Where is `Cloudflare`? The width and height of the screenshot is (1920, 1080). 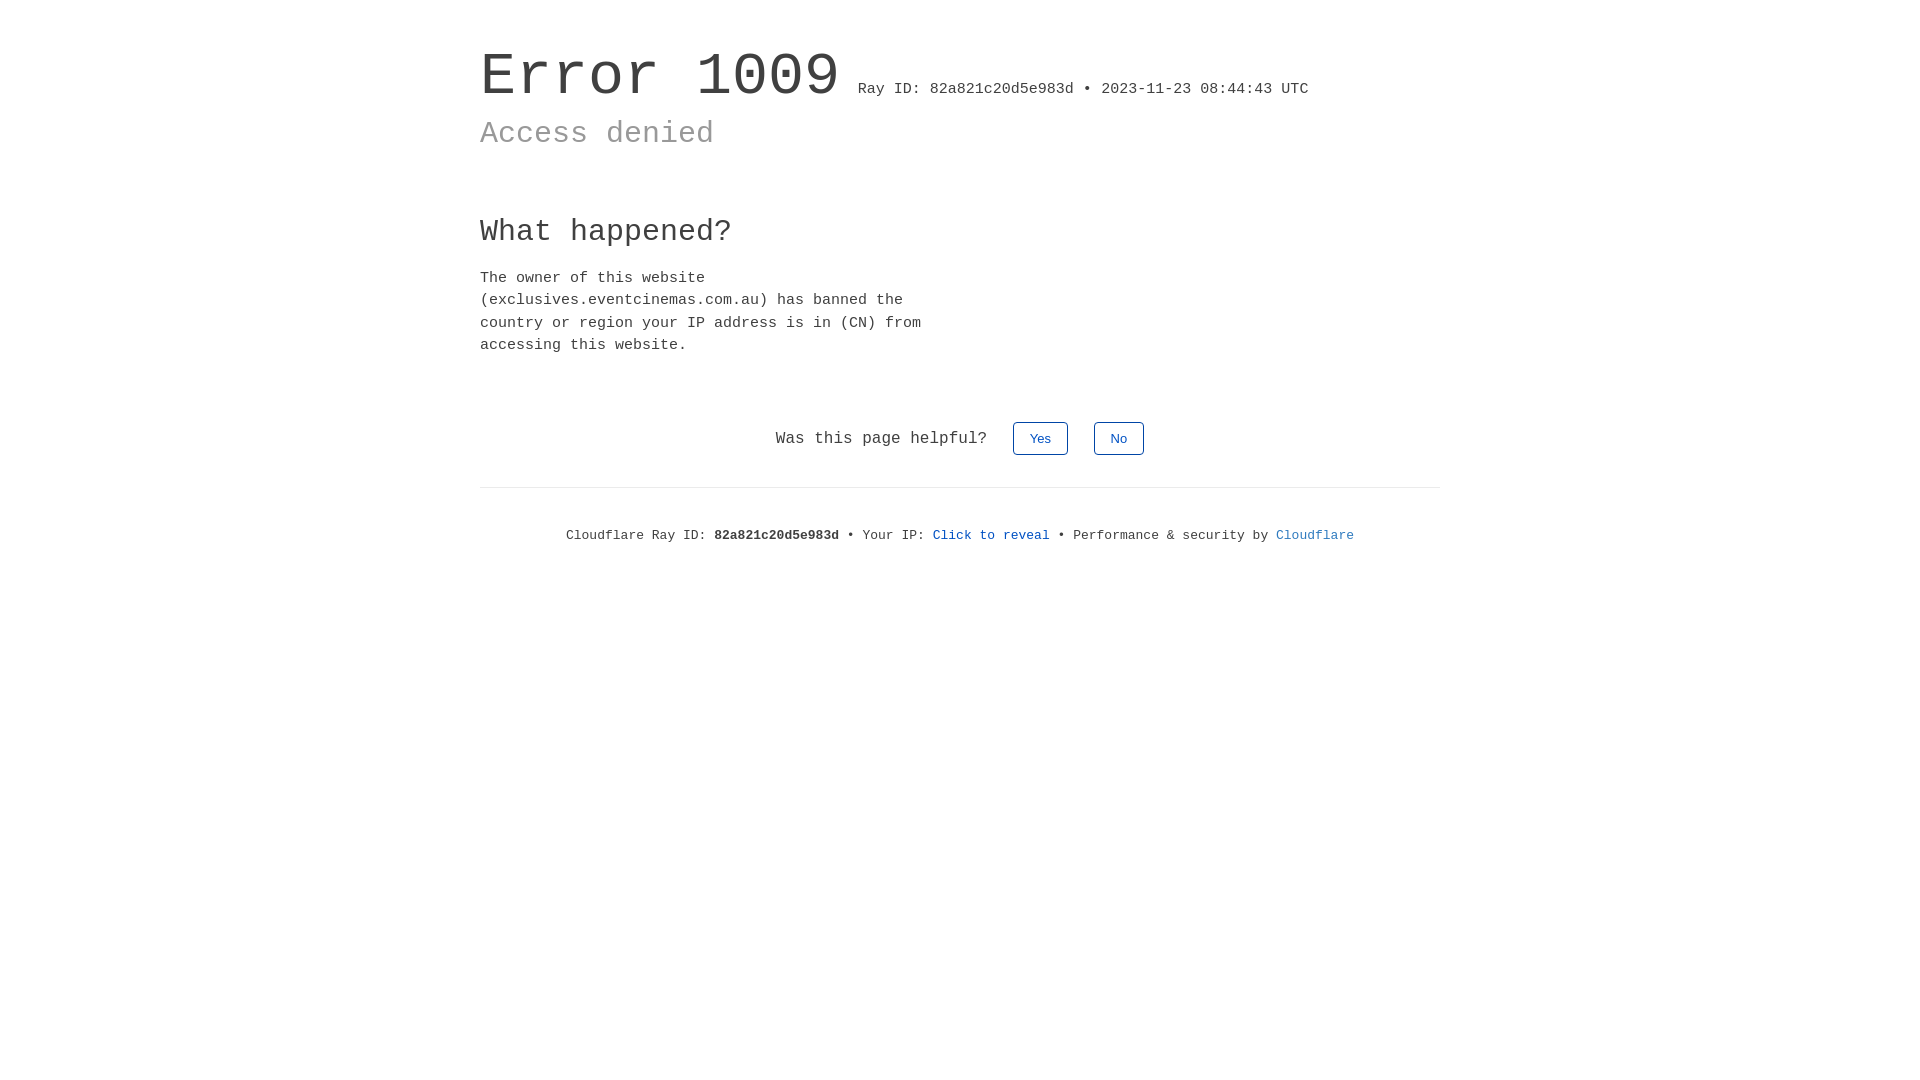
Cloudflare is located at coordinates (1315, 536).